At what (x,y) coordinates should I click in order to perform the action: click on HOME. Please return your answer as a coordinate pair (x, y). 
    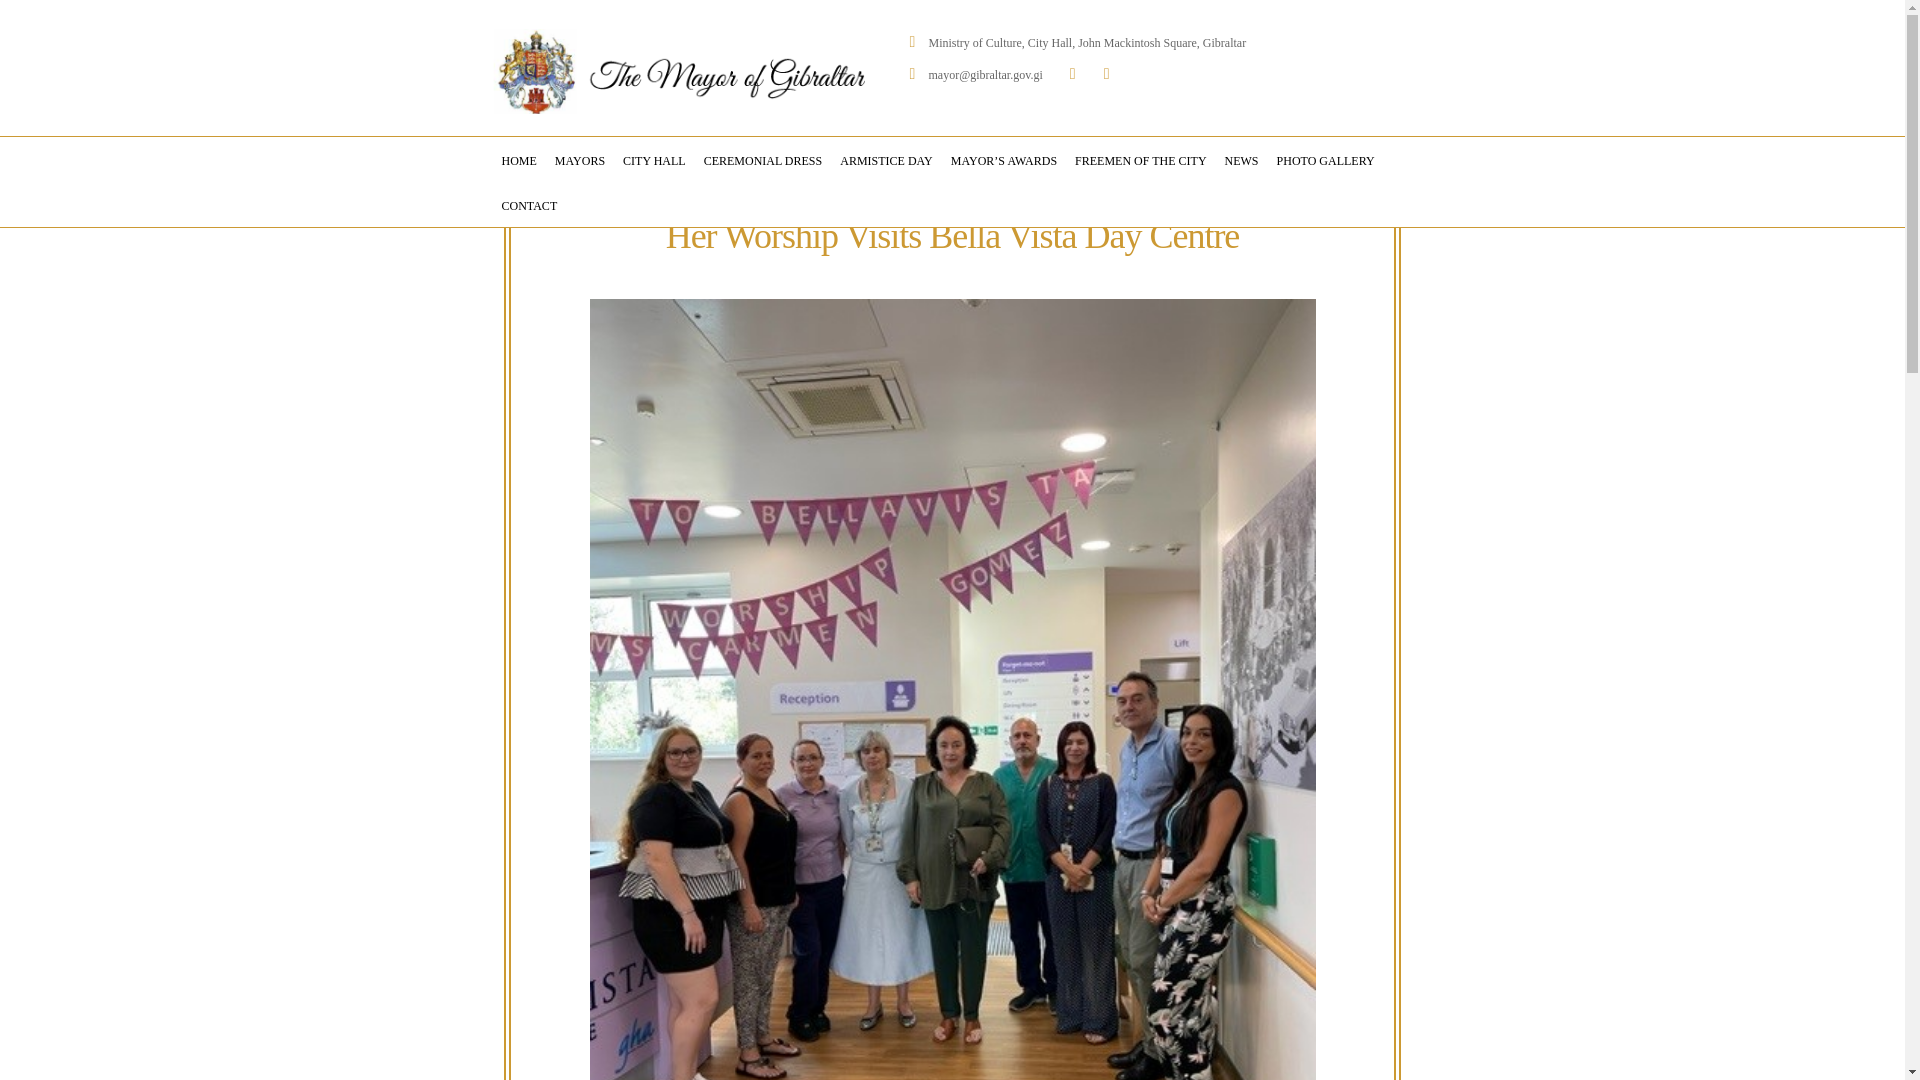
    Looking at the image, I should click on (518, 160).